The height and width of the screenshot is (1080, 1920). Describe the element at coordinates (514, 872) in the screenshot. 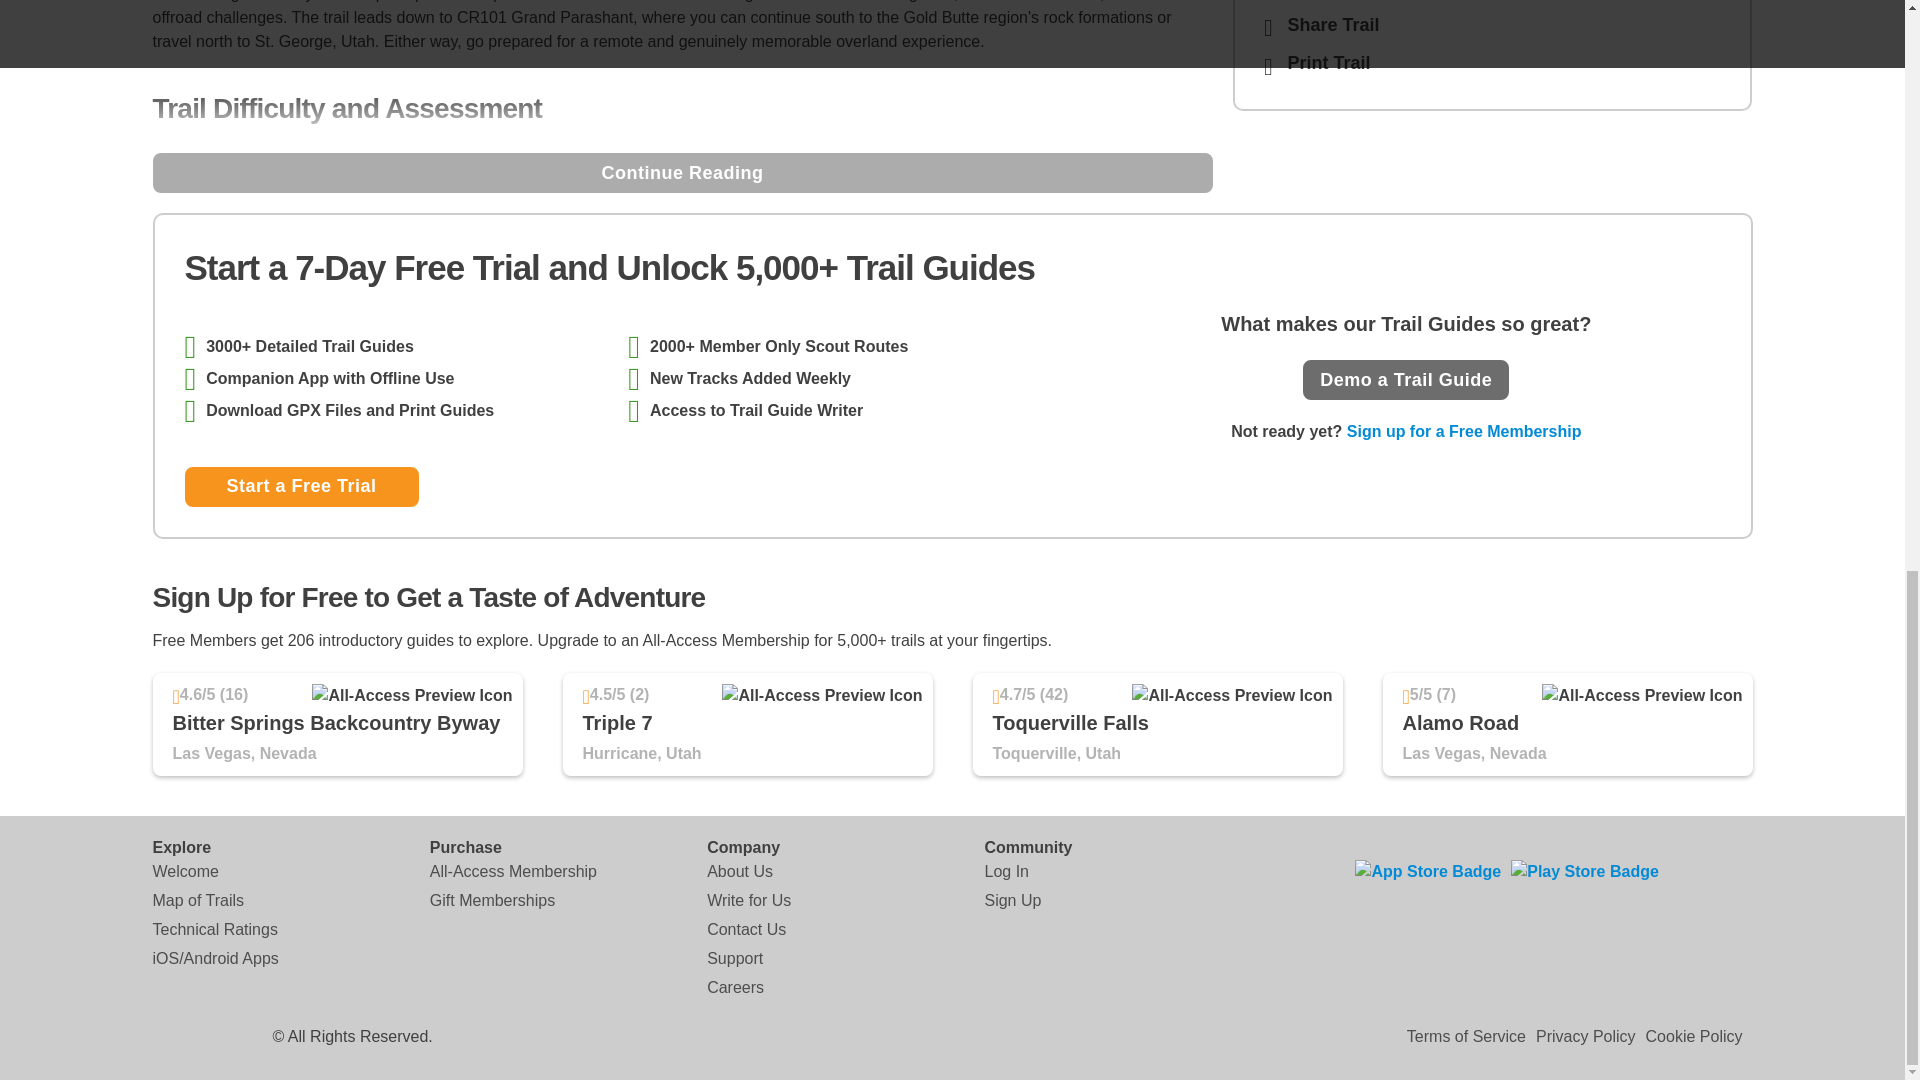

I see `All-Access Membership` at that location.